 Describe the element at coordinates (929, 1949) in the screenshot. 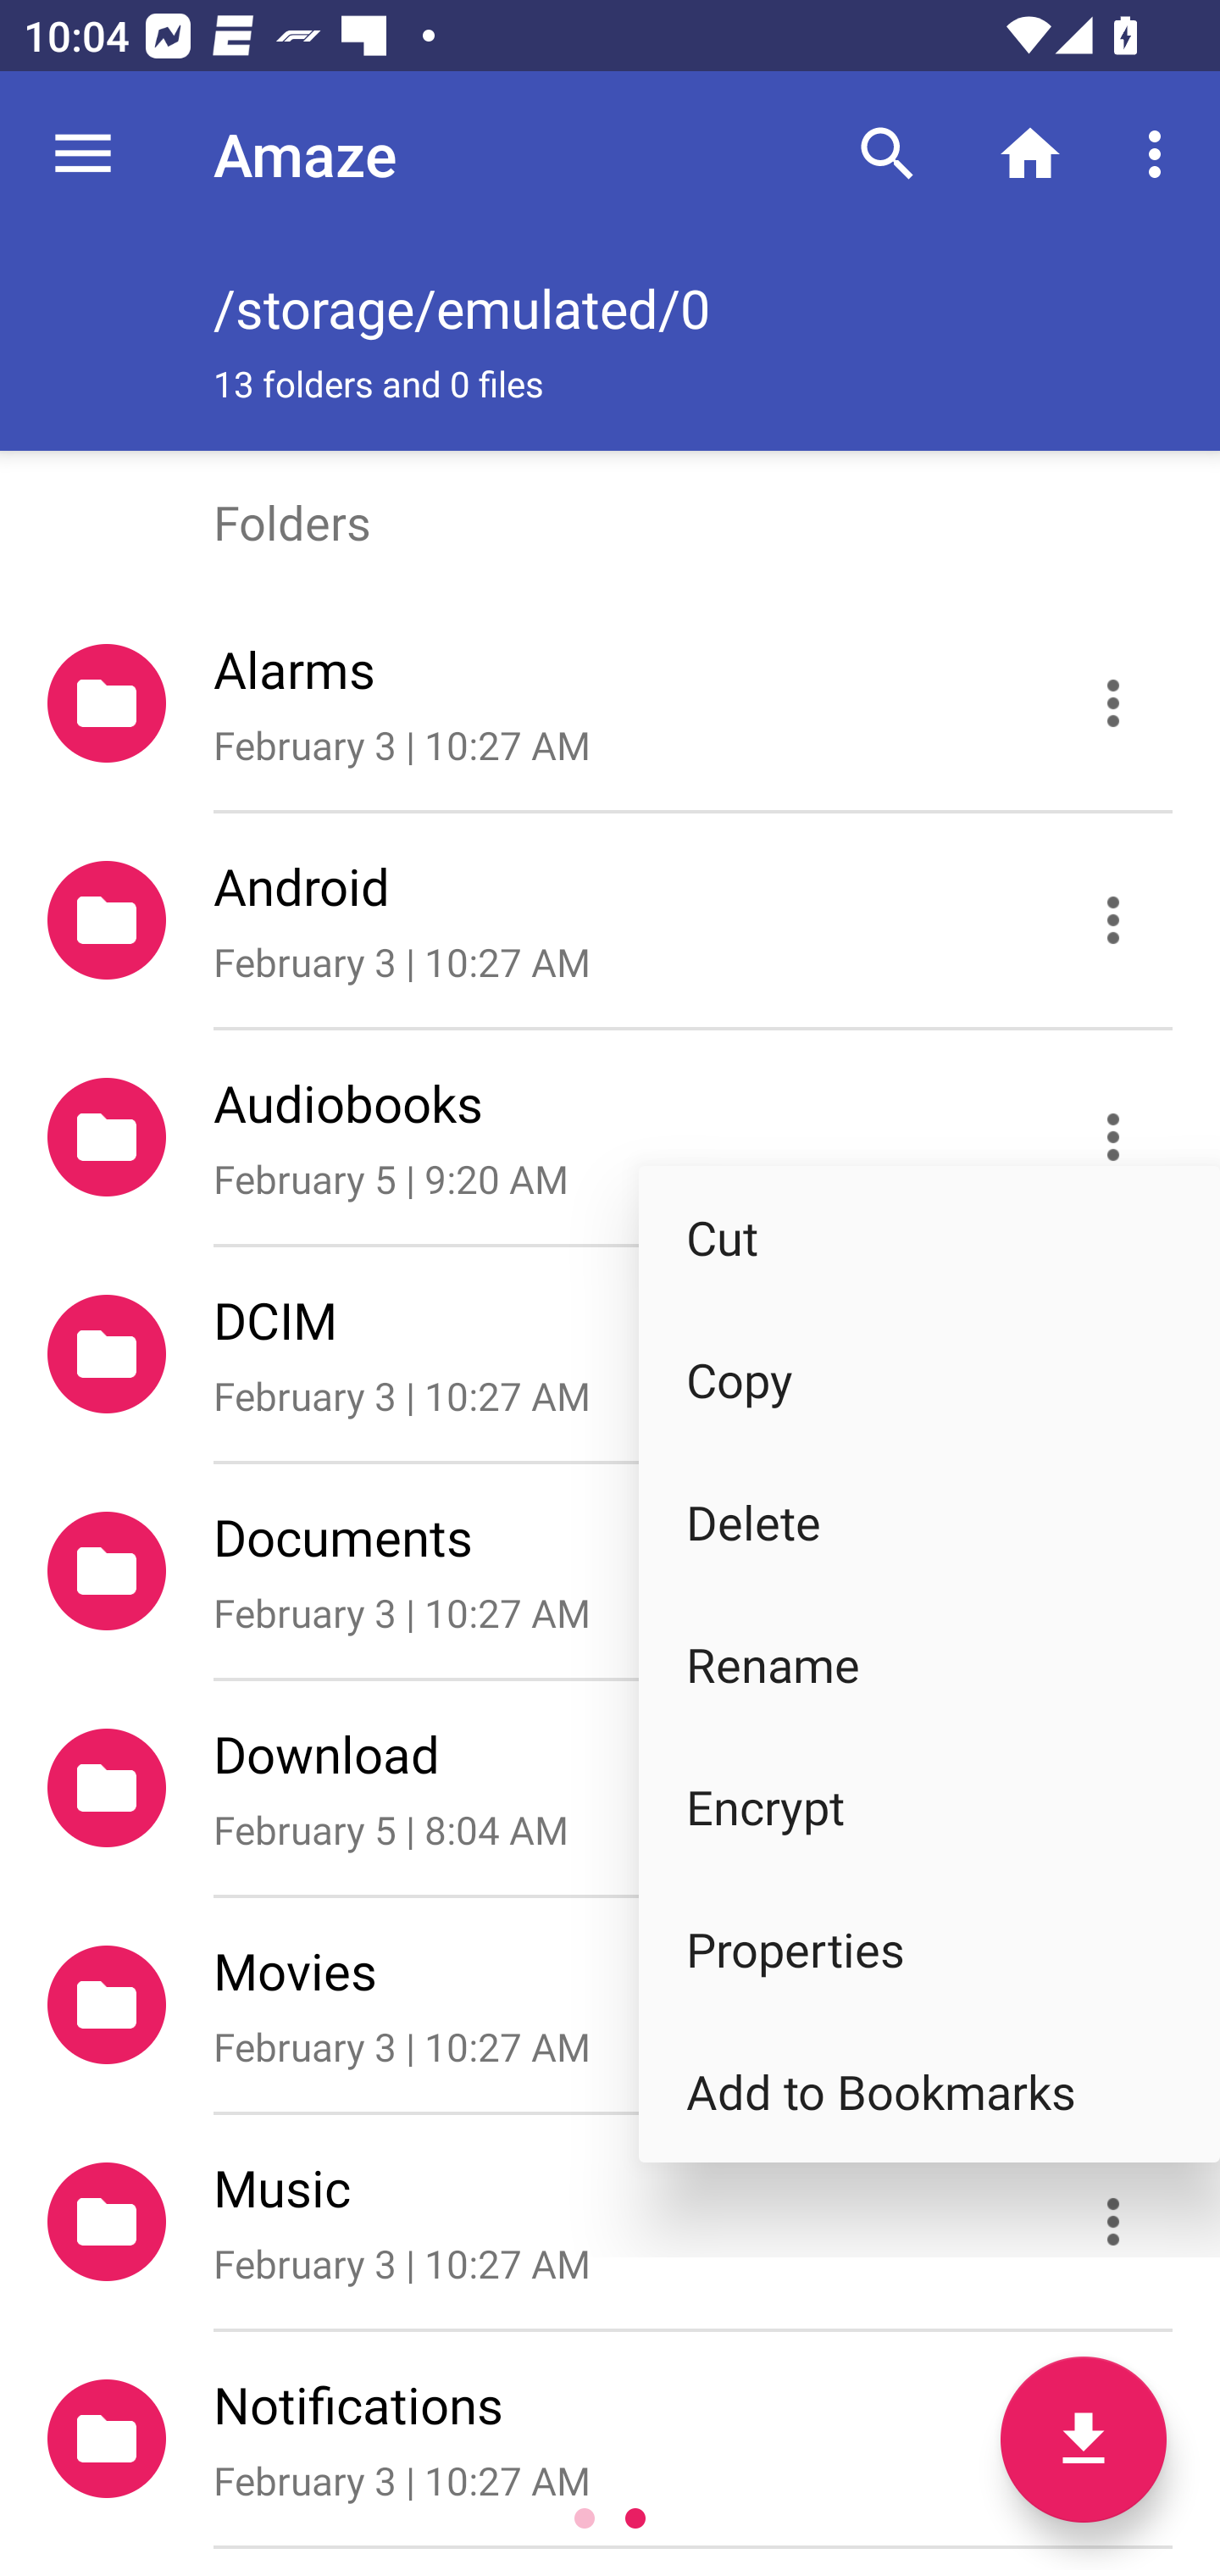

I see `Properties` at that location.